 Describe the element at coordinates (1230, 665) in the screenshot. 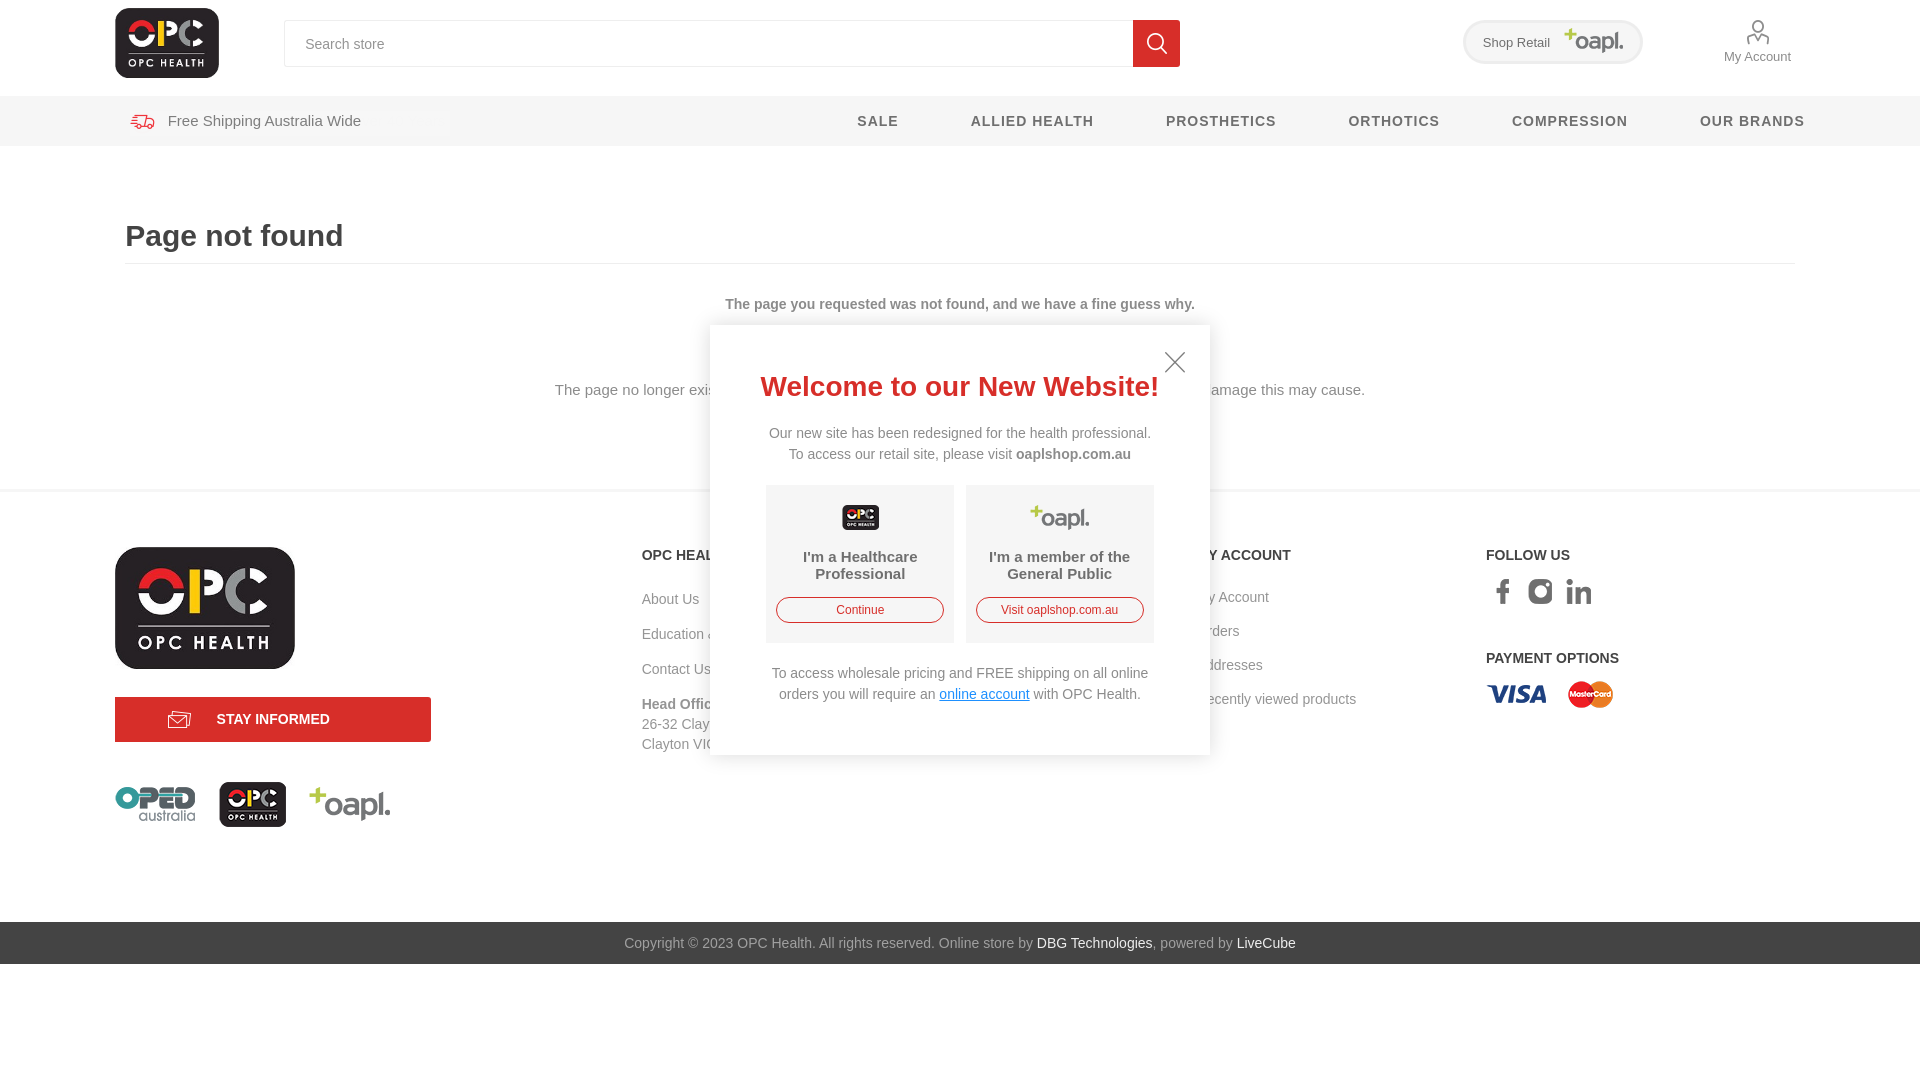

I see `Addresses` at that location.